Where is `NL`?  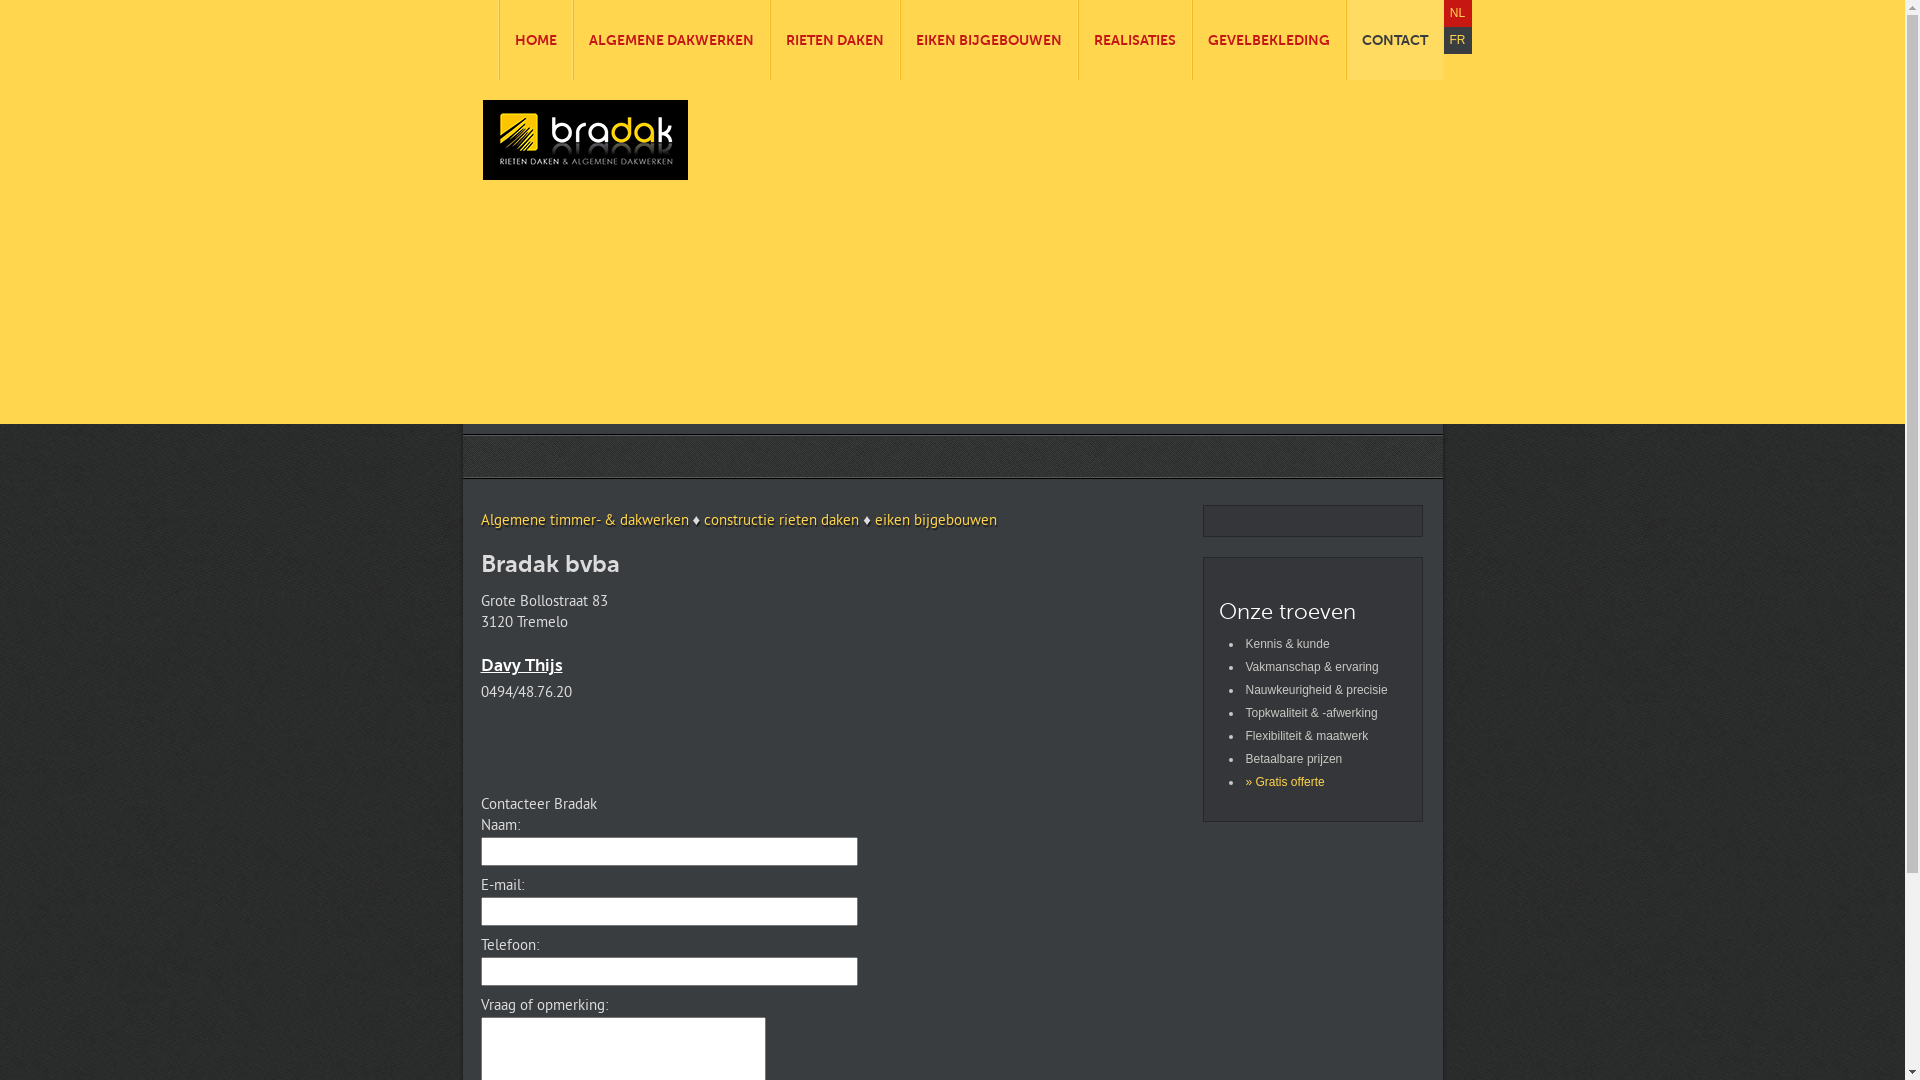 NL is located at coordinates (1458, 14).